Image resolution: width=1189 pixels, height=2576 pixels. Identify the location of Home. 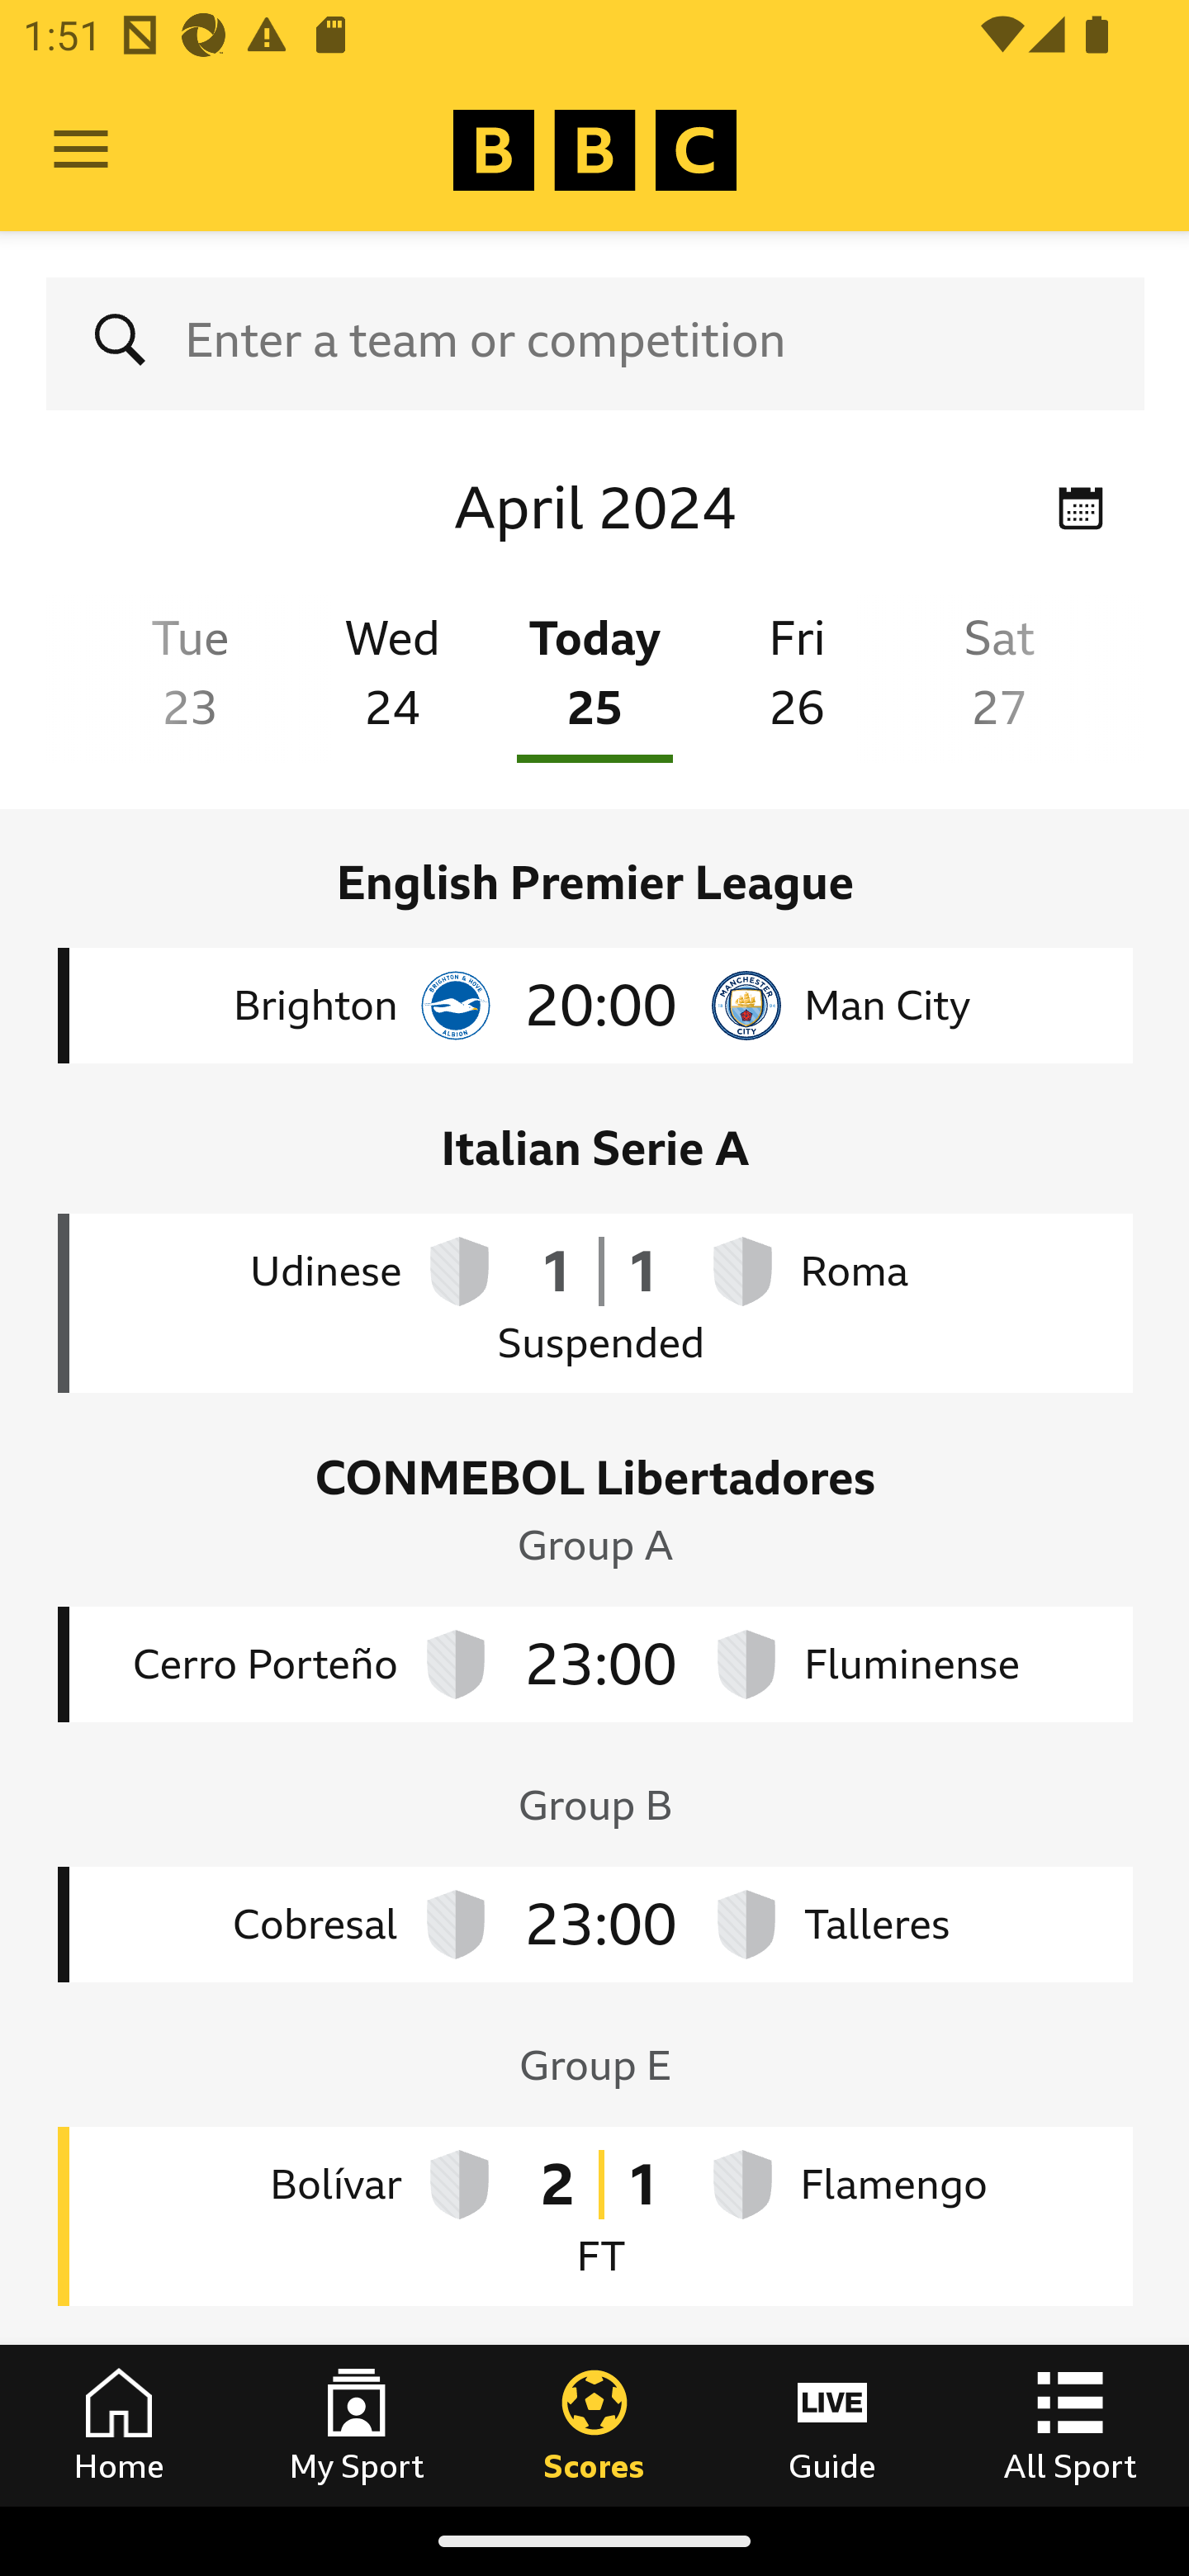
(119, 2425).